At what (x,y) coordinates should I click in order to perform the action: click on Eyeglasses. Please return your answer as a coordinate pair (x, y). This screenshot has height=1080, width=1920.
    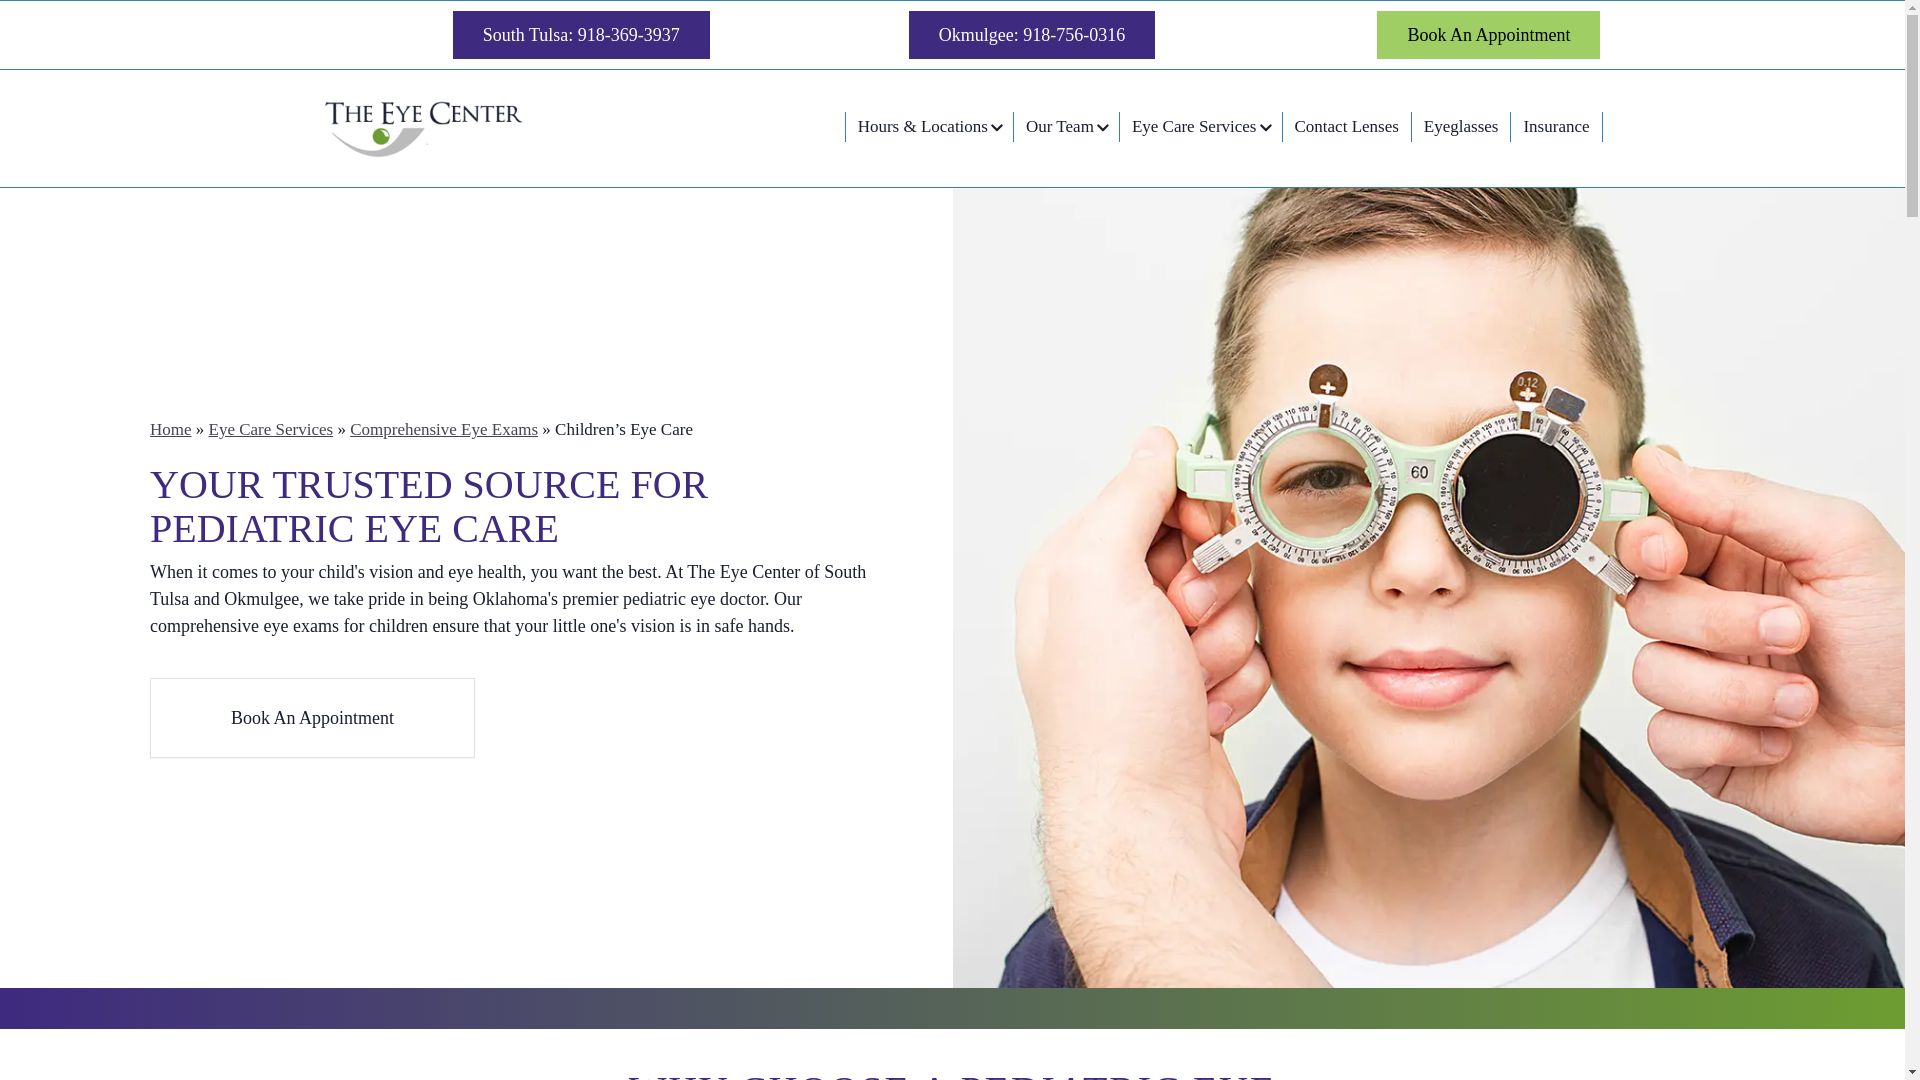
    Looking at the image, I should click on (1461, 126).